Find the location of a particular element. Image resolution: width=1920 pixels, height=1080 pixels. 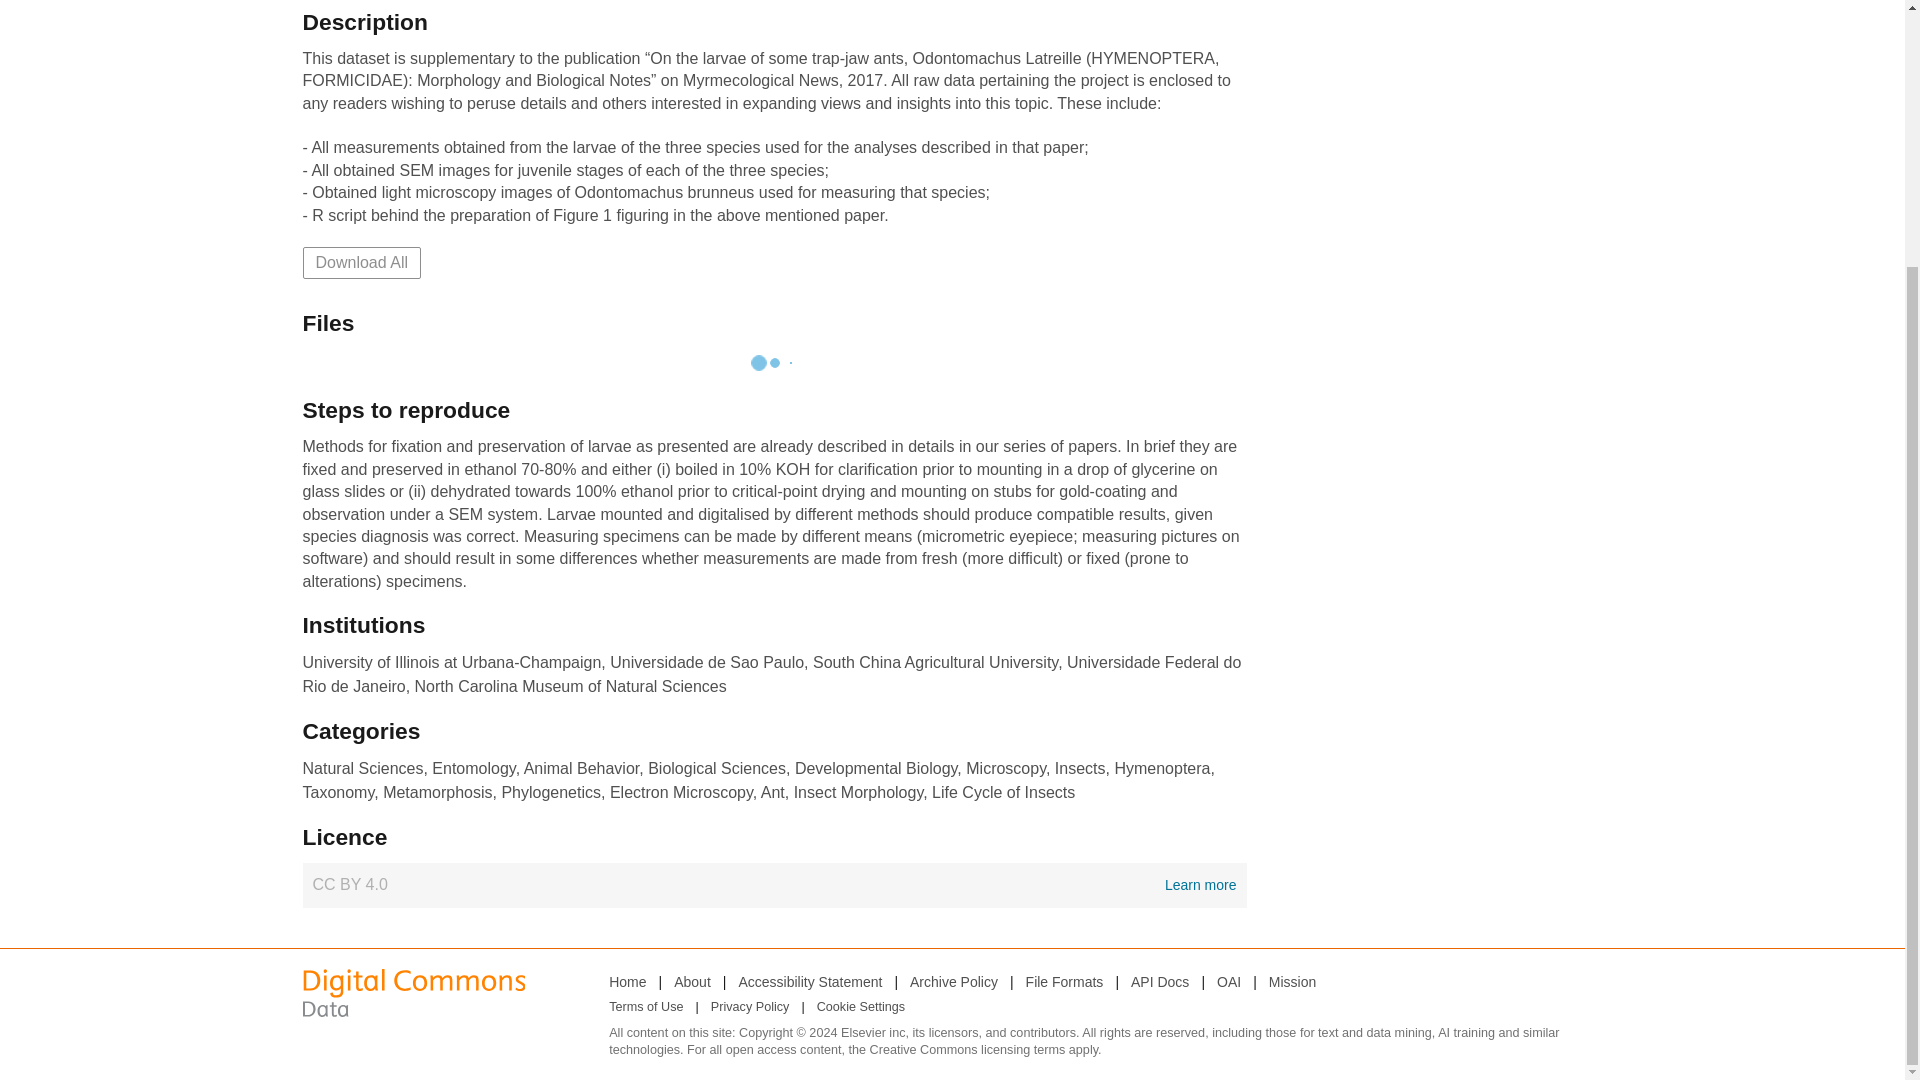

About is located at coordinates (809, 981).